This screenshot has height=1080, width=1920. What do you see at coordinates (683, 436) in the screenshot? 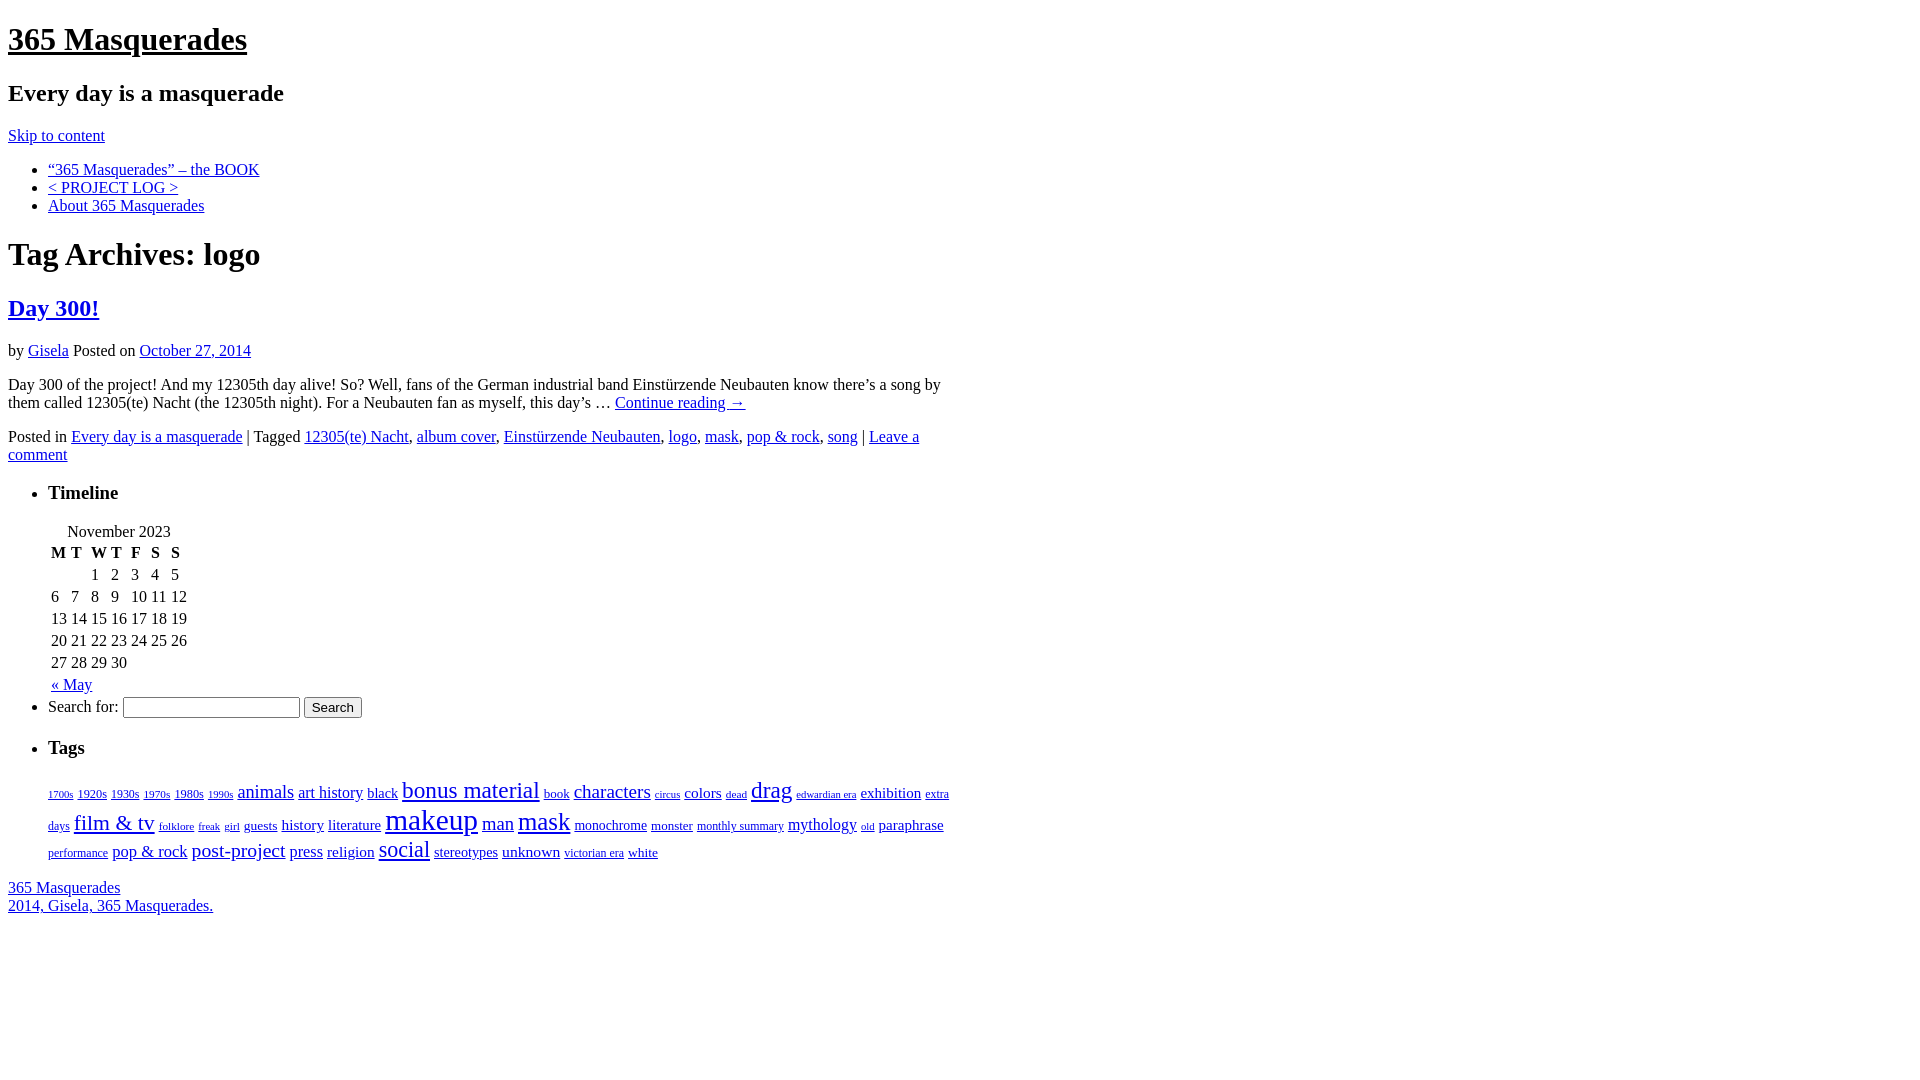
I see `logo` at bounding box center [683, 436].